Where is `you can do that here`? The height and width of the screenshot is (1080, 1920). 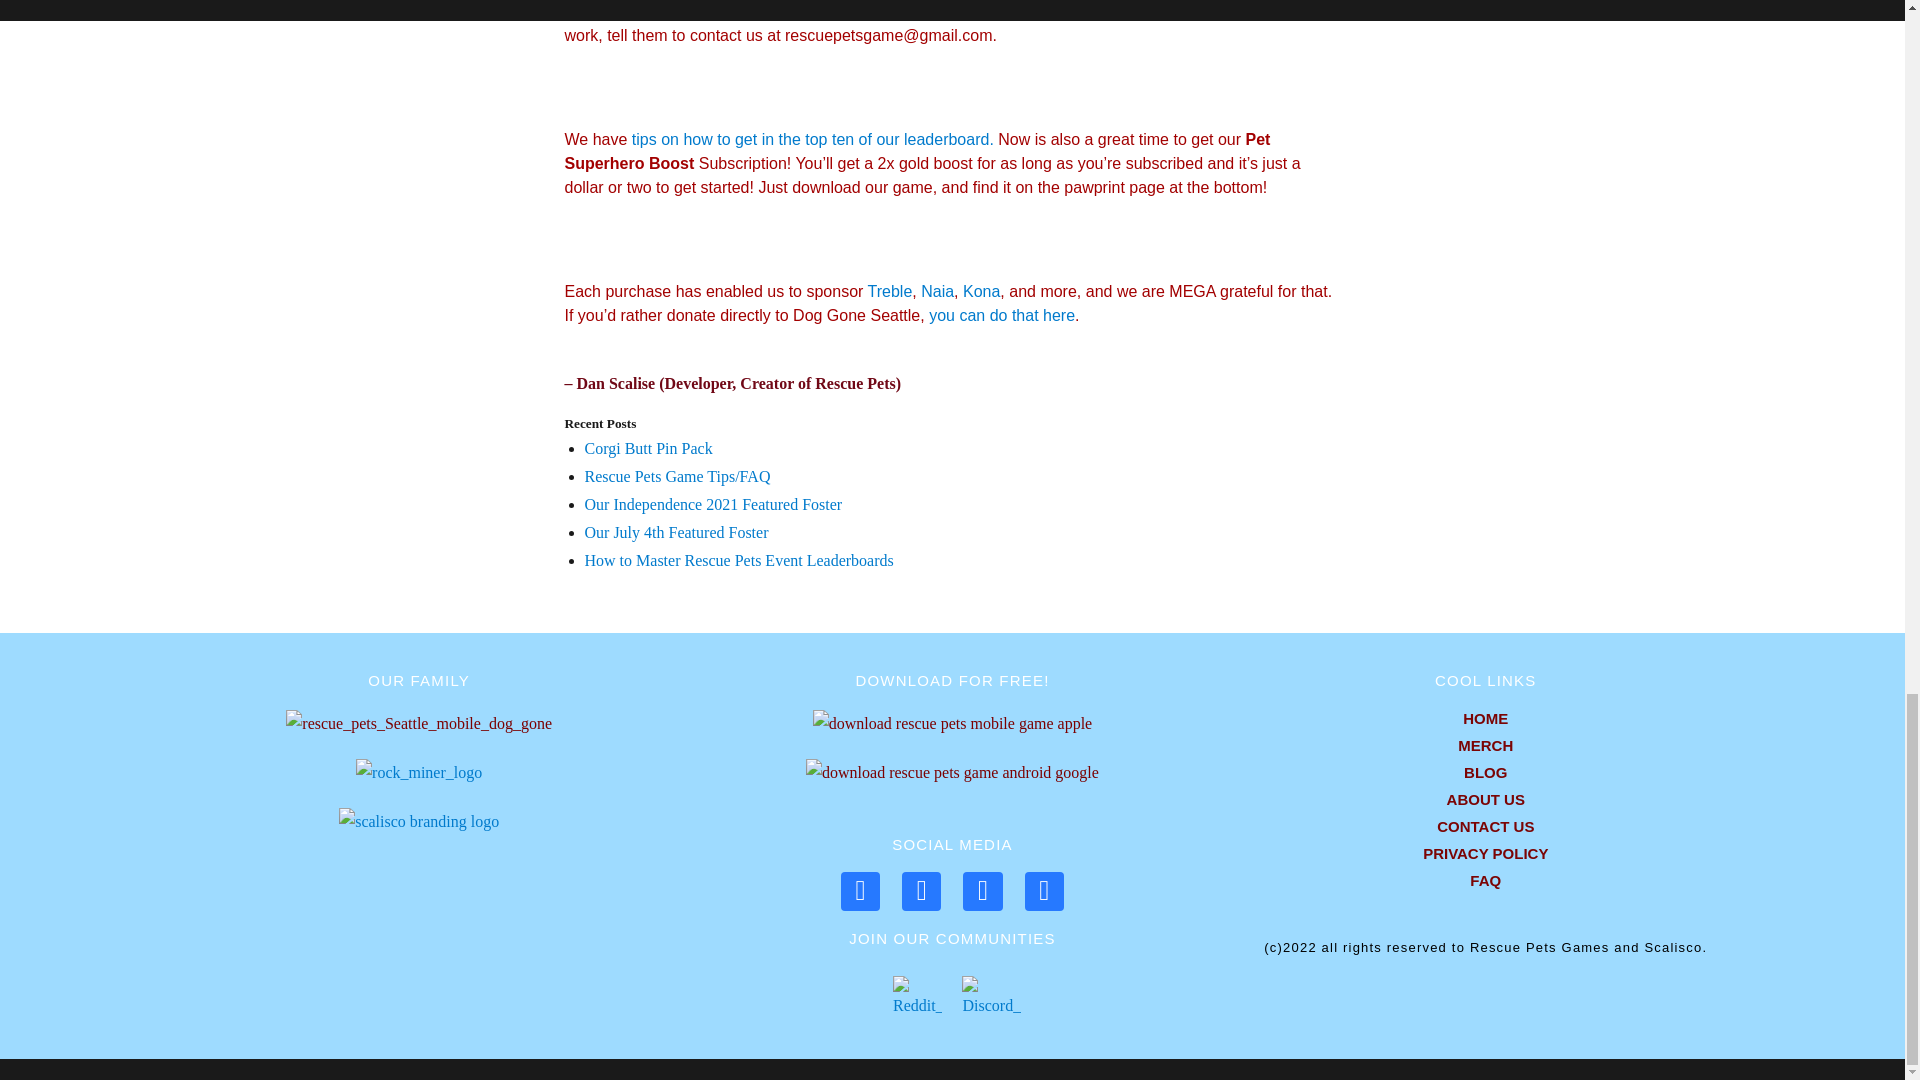
you can do that here is located at coordinates (1002, 315).